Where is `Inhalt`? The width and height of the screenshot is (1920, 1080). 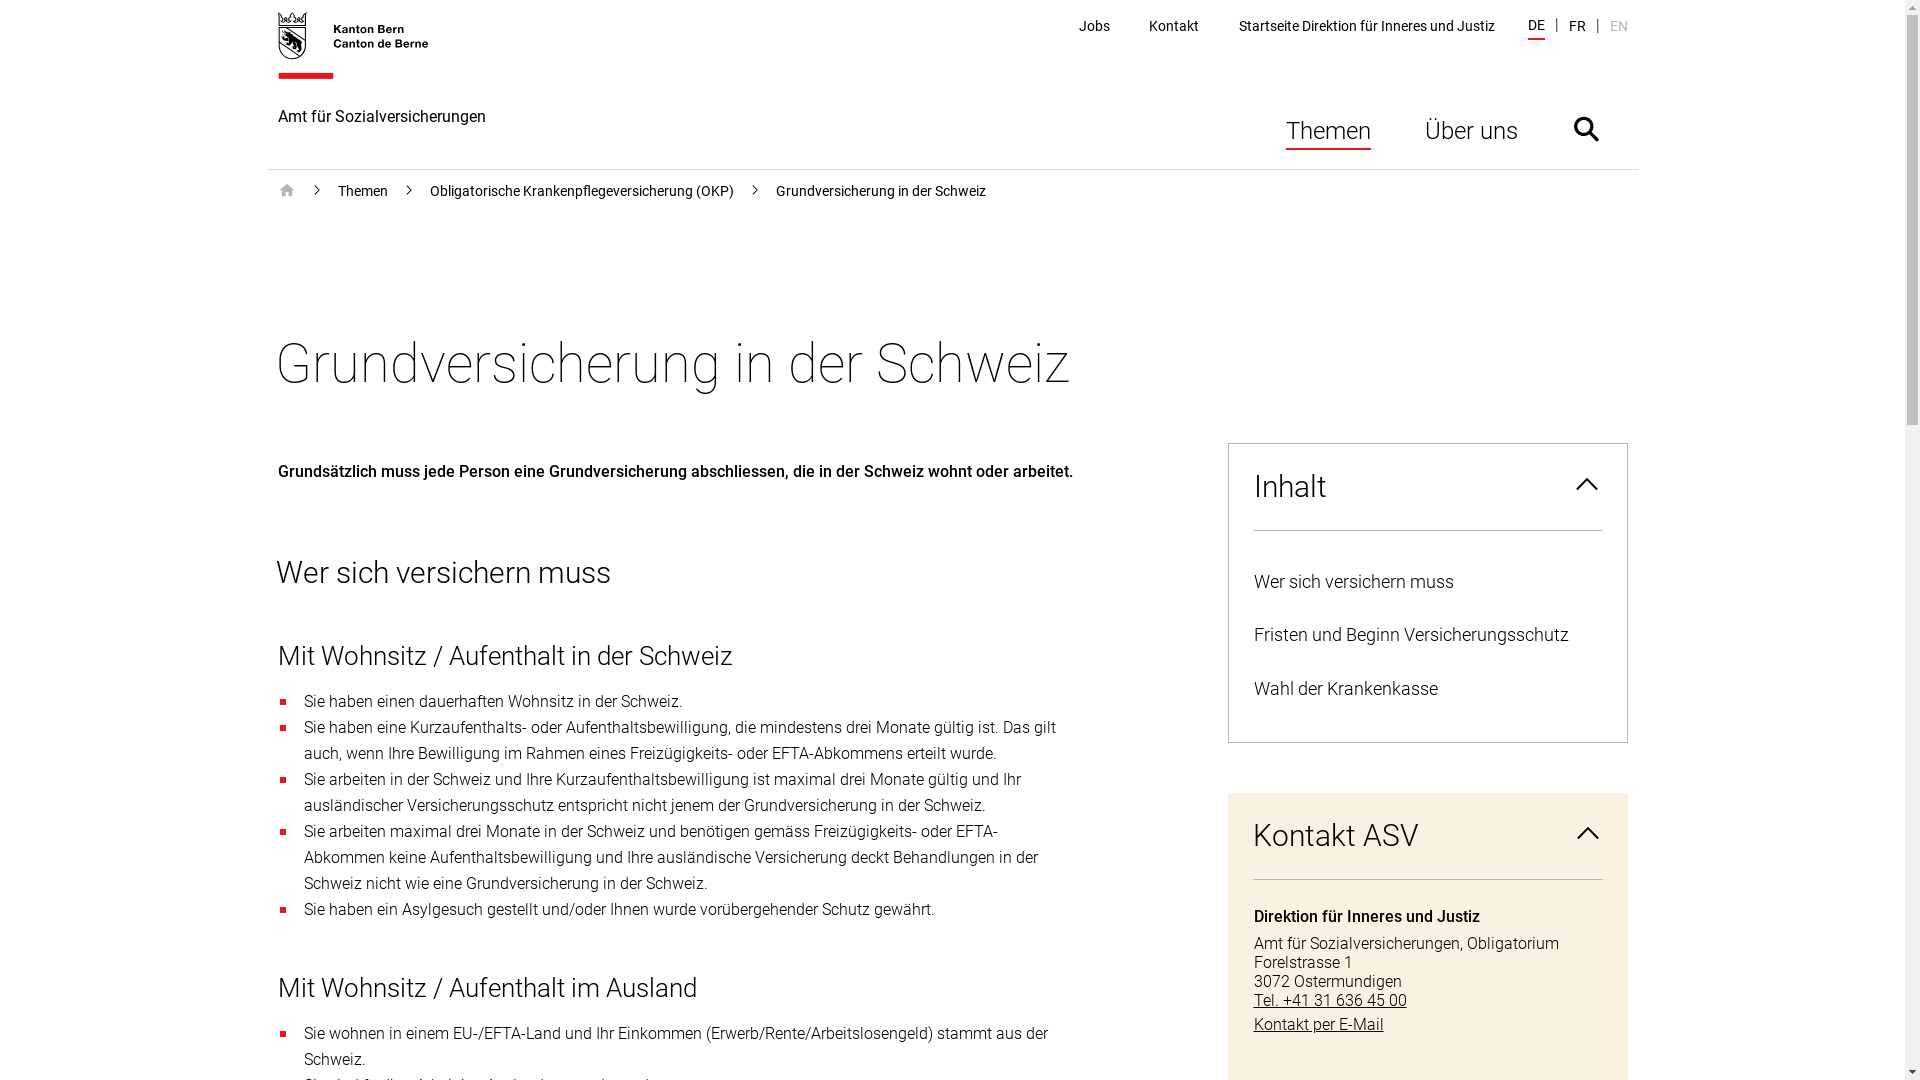 Inhalt is located at coordinates (1427, 487).